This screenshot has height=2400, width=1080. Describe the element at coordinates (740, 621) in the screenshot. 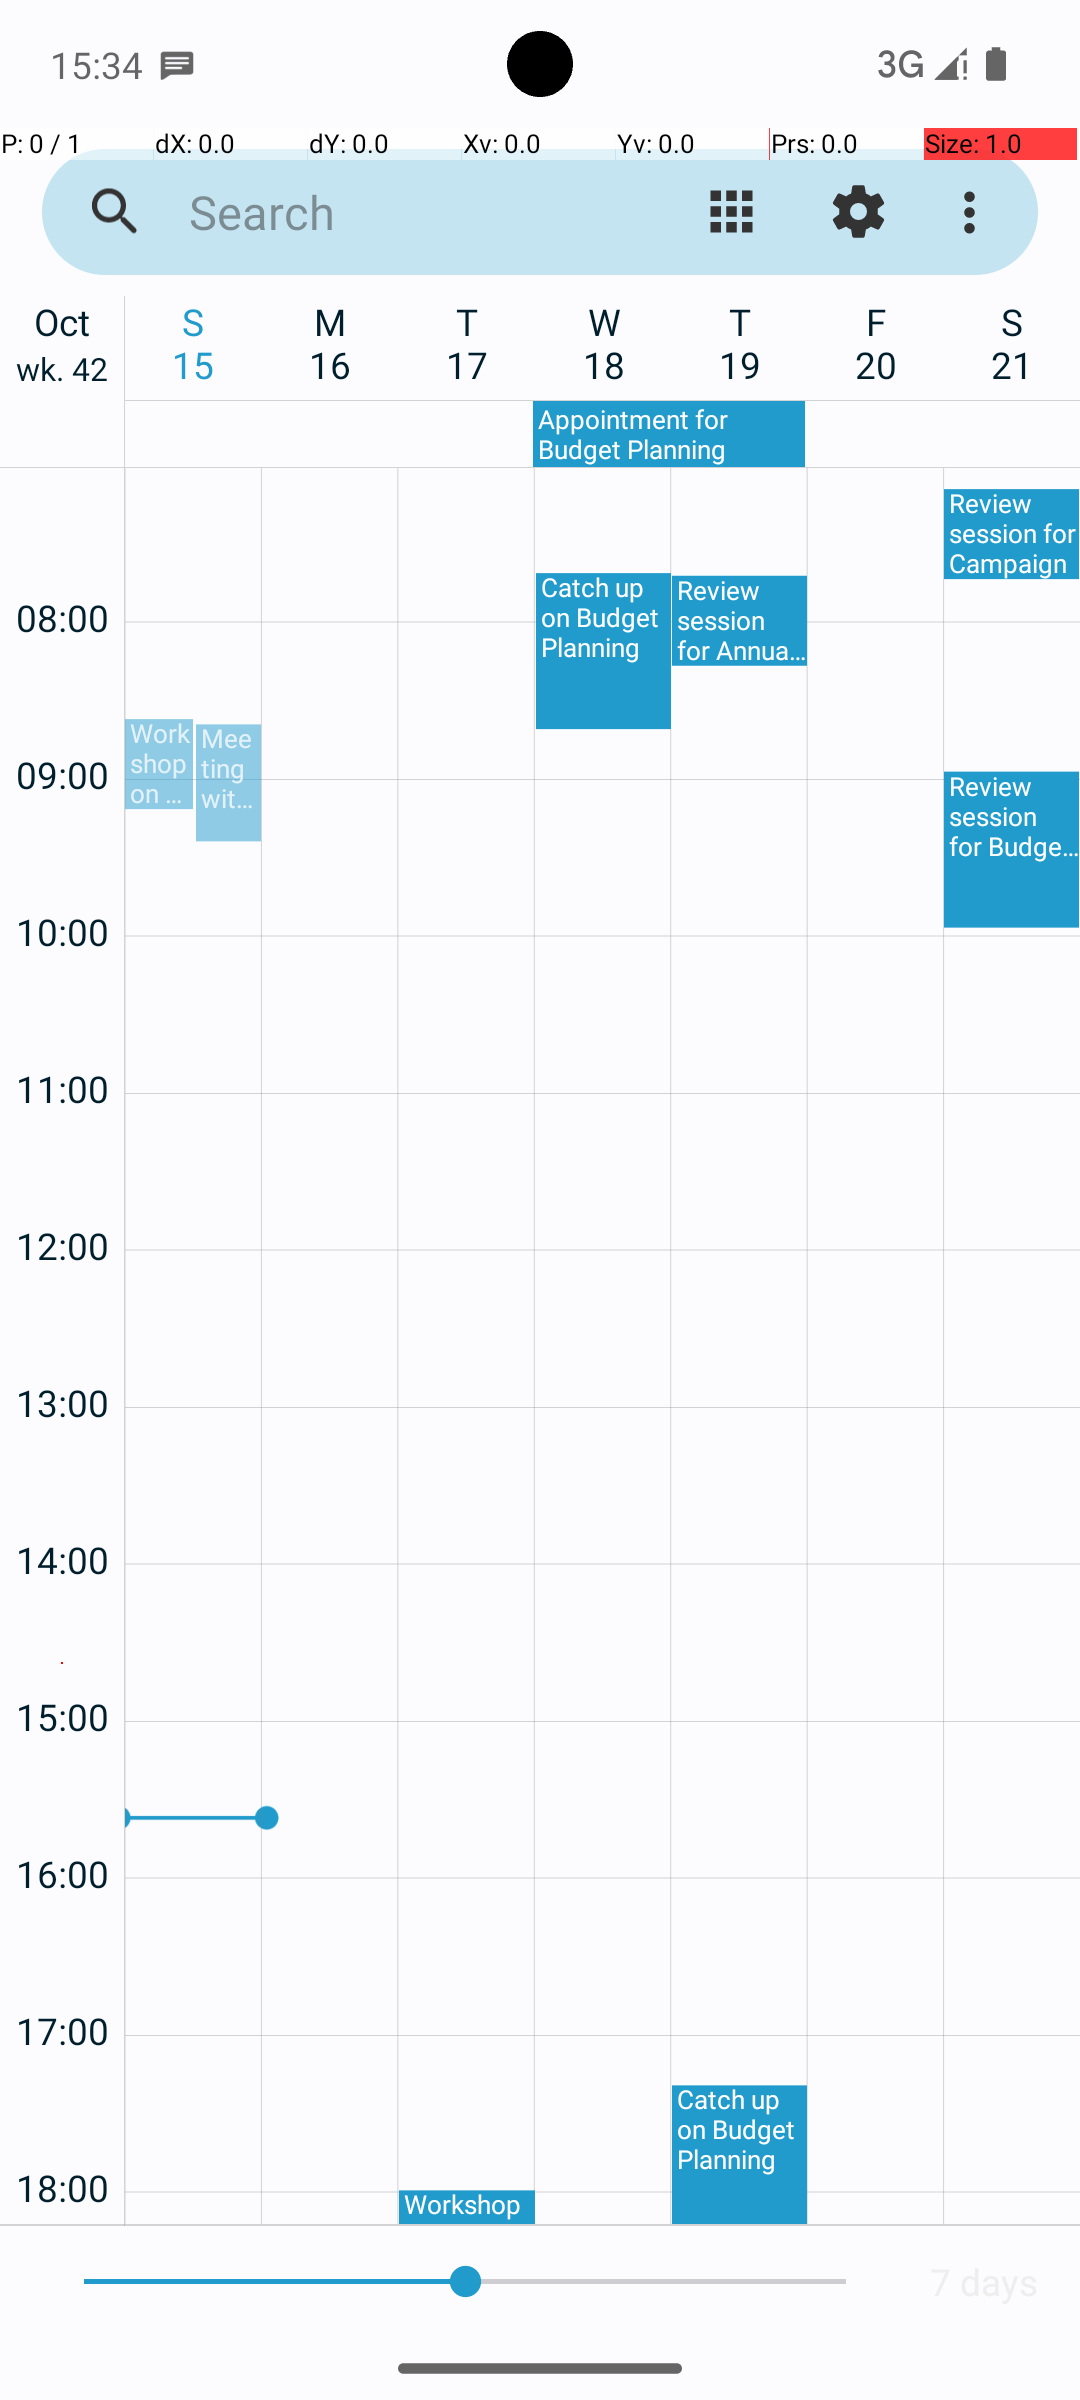

I see `Review session for Annual Report` at that location.